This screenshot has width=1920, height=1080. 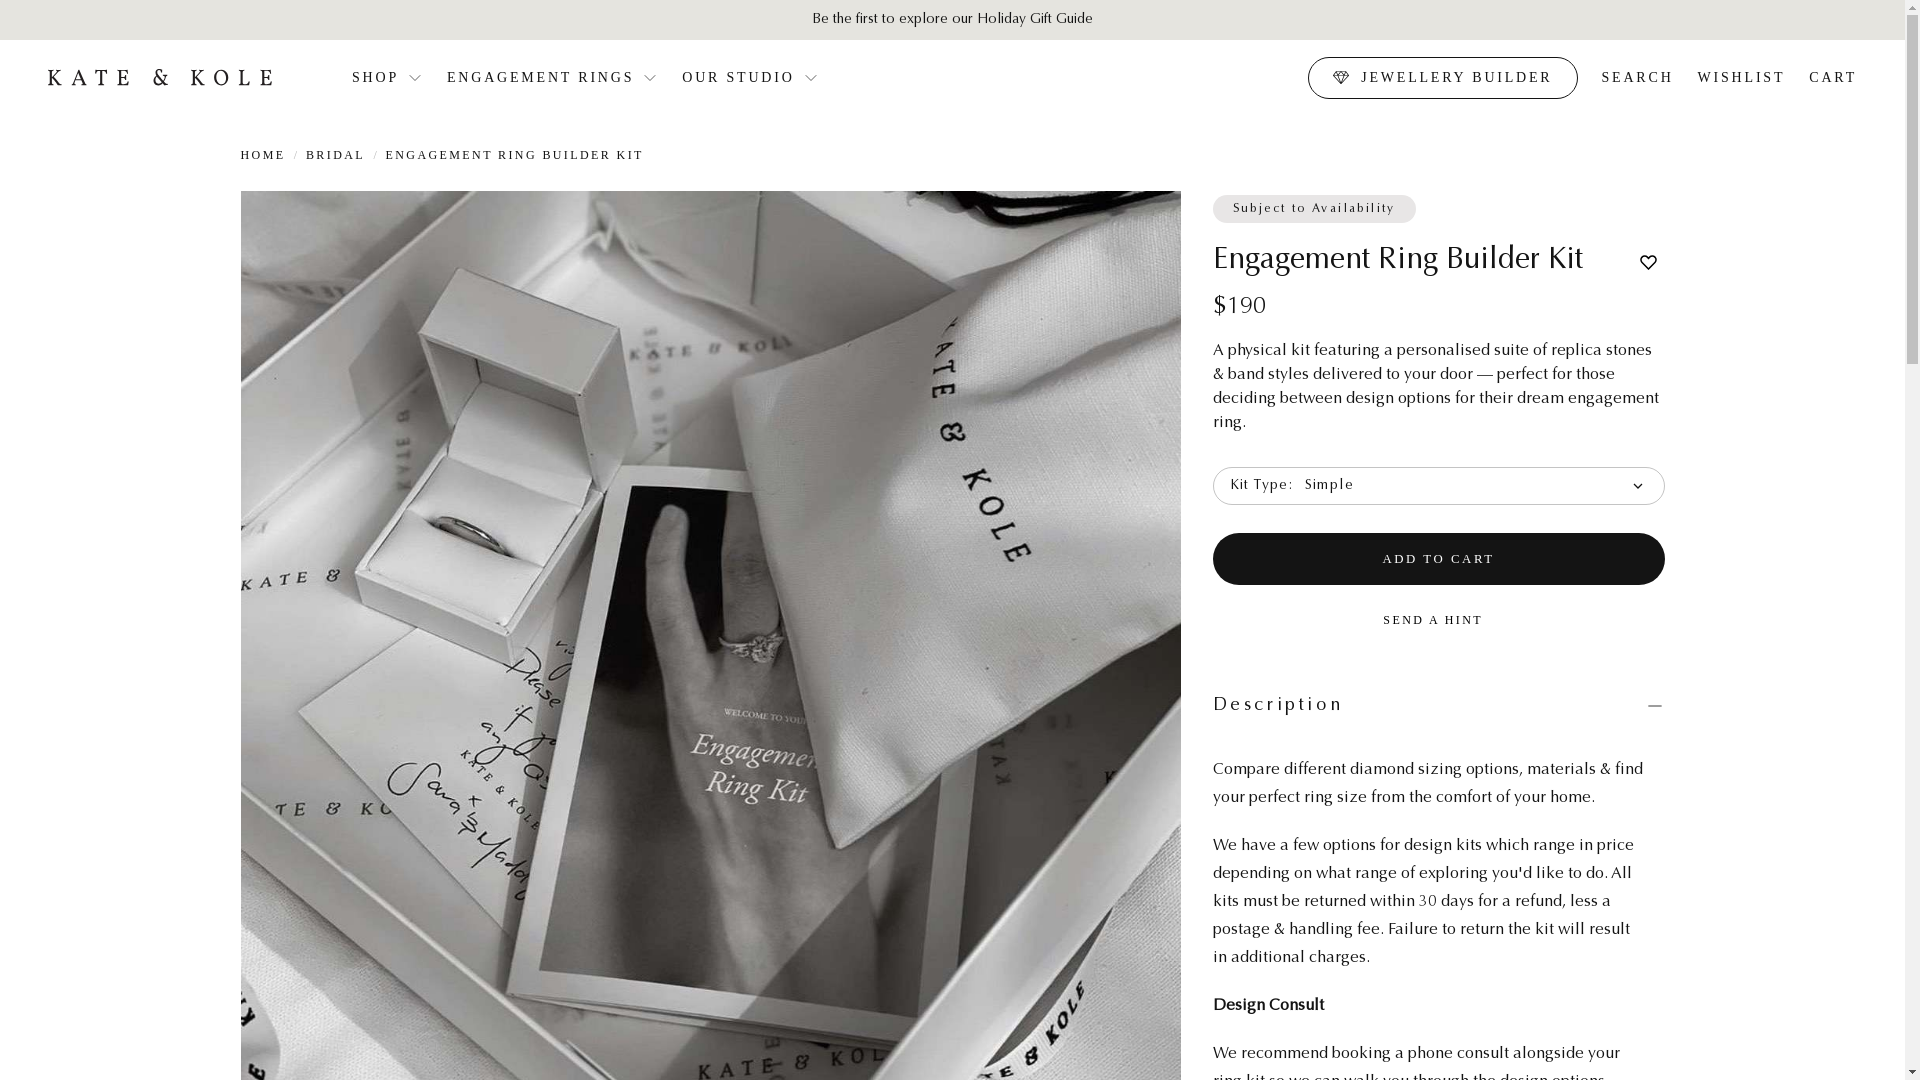 I want to click on Kate & Kole, so click(x=160, y=77).